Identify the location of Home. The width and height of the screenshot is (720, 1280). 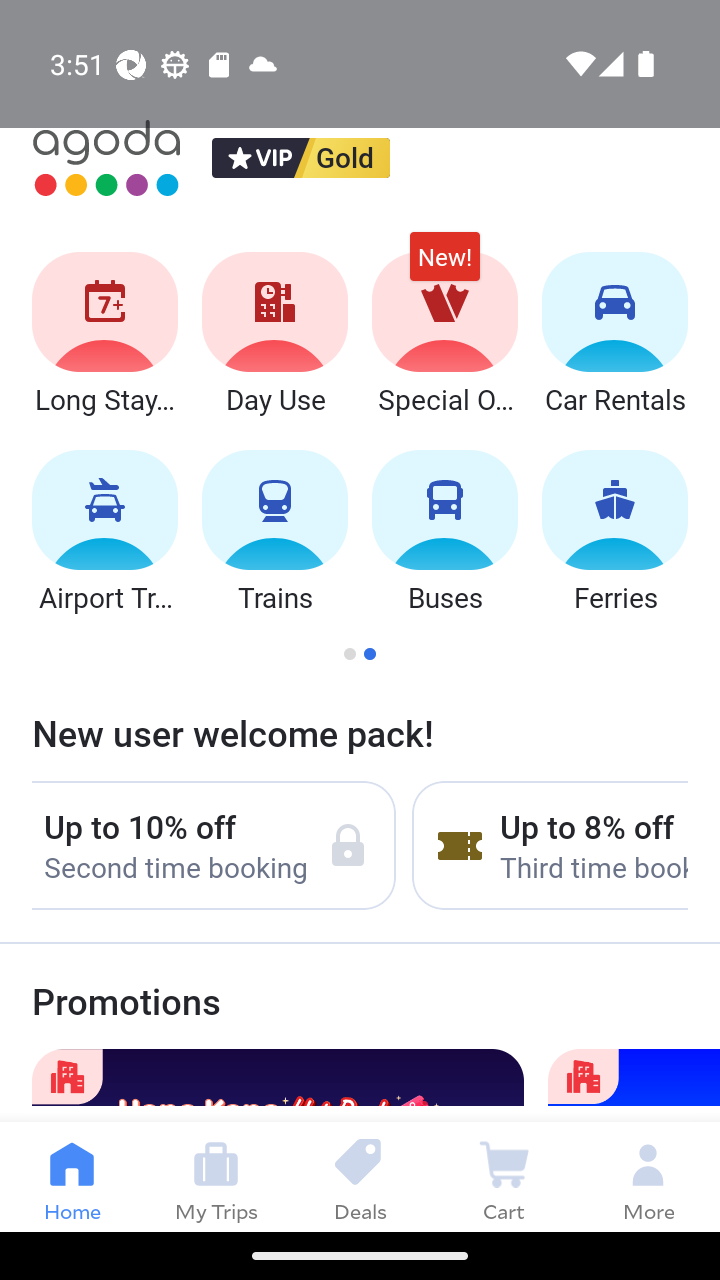
(72, 1176).